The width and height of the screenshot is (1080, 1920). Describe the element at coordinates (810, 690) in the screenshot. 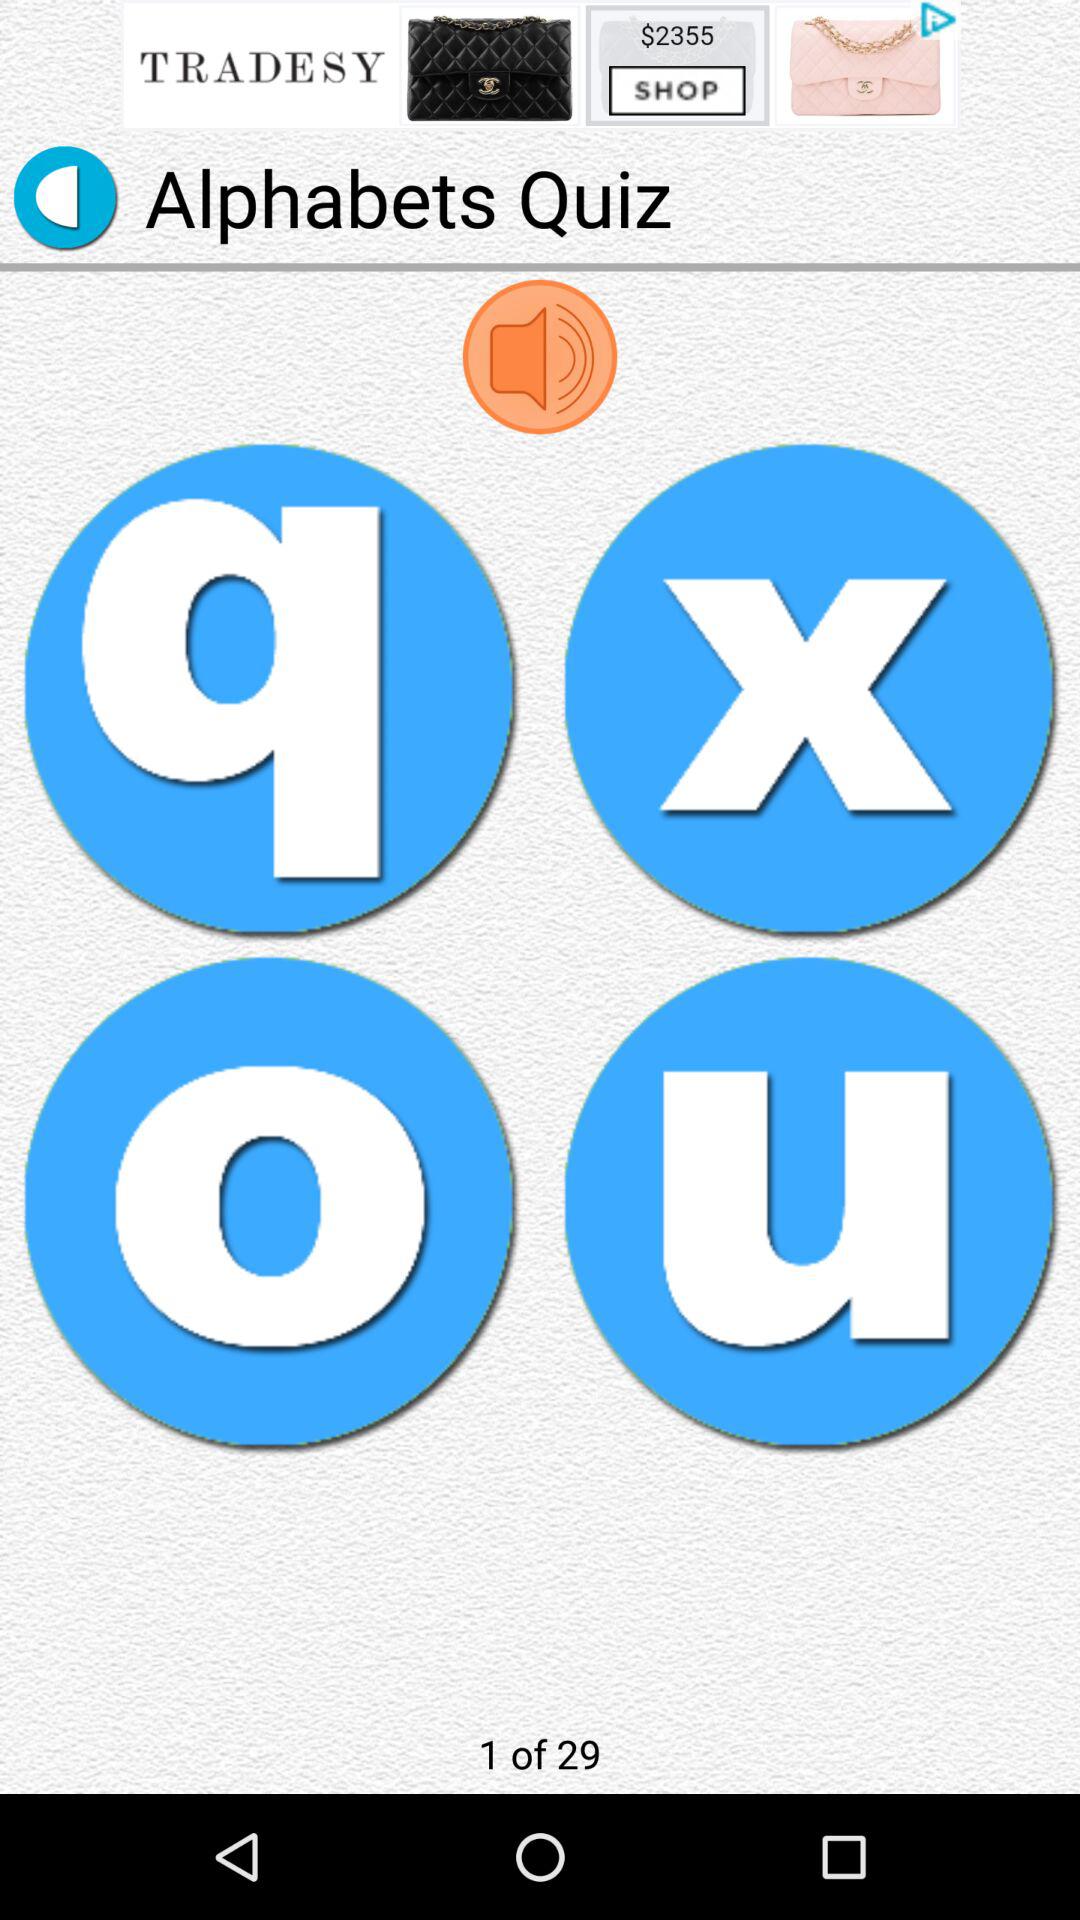

I see `x` at that location.